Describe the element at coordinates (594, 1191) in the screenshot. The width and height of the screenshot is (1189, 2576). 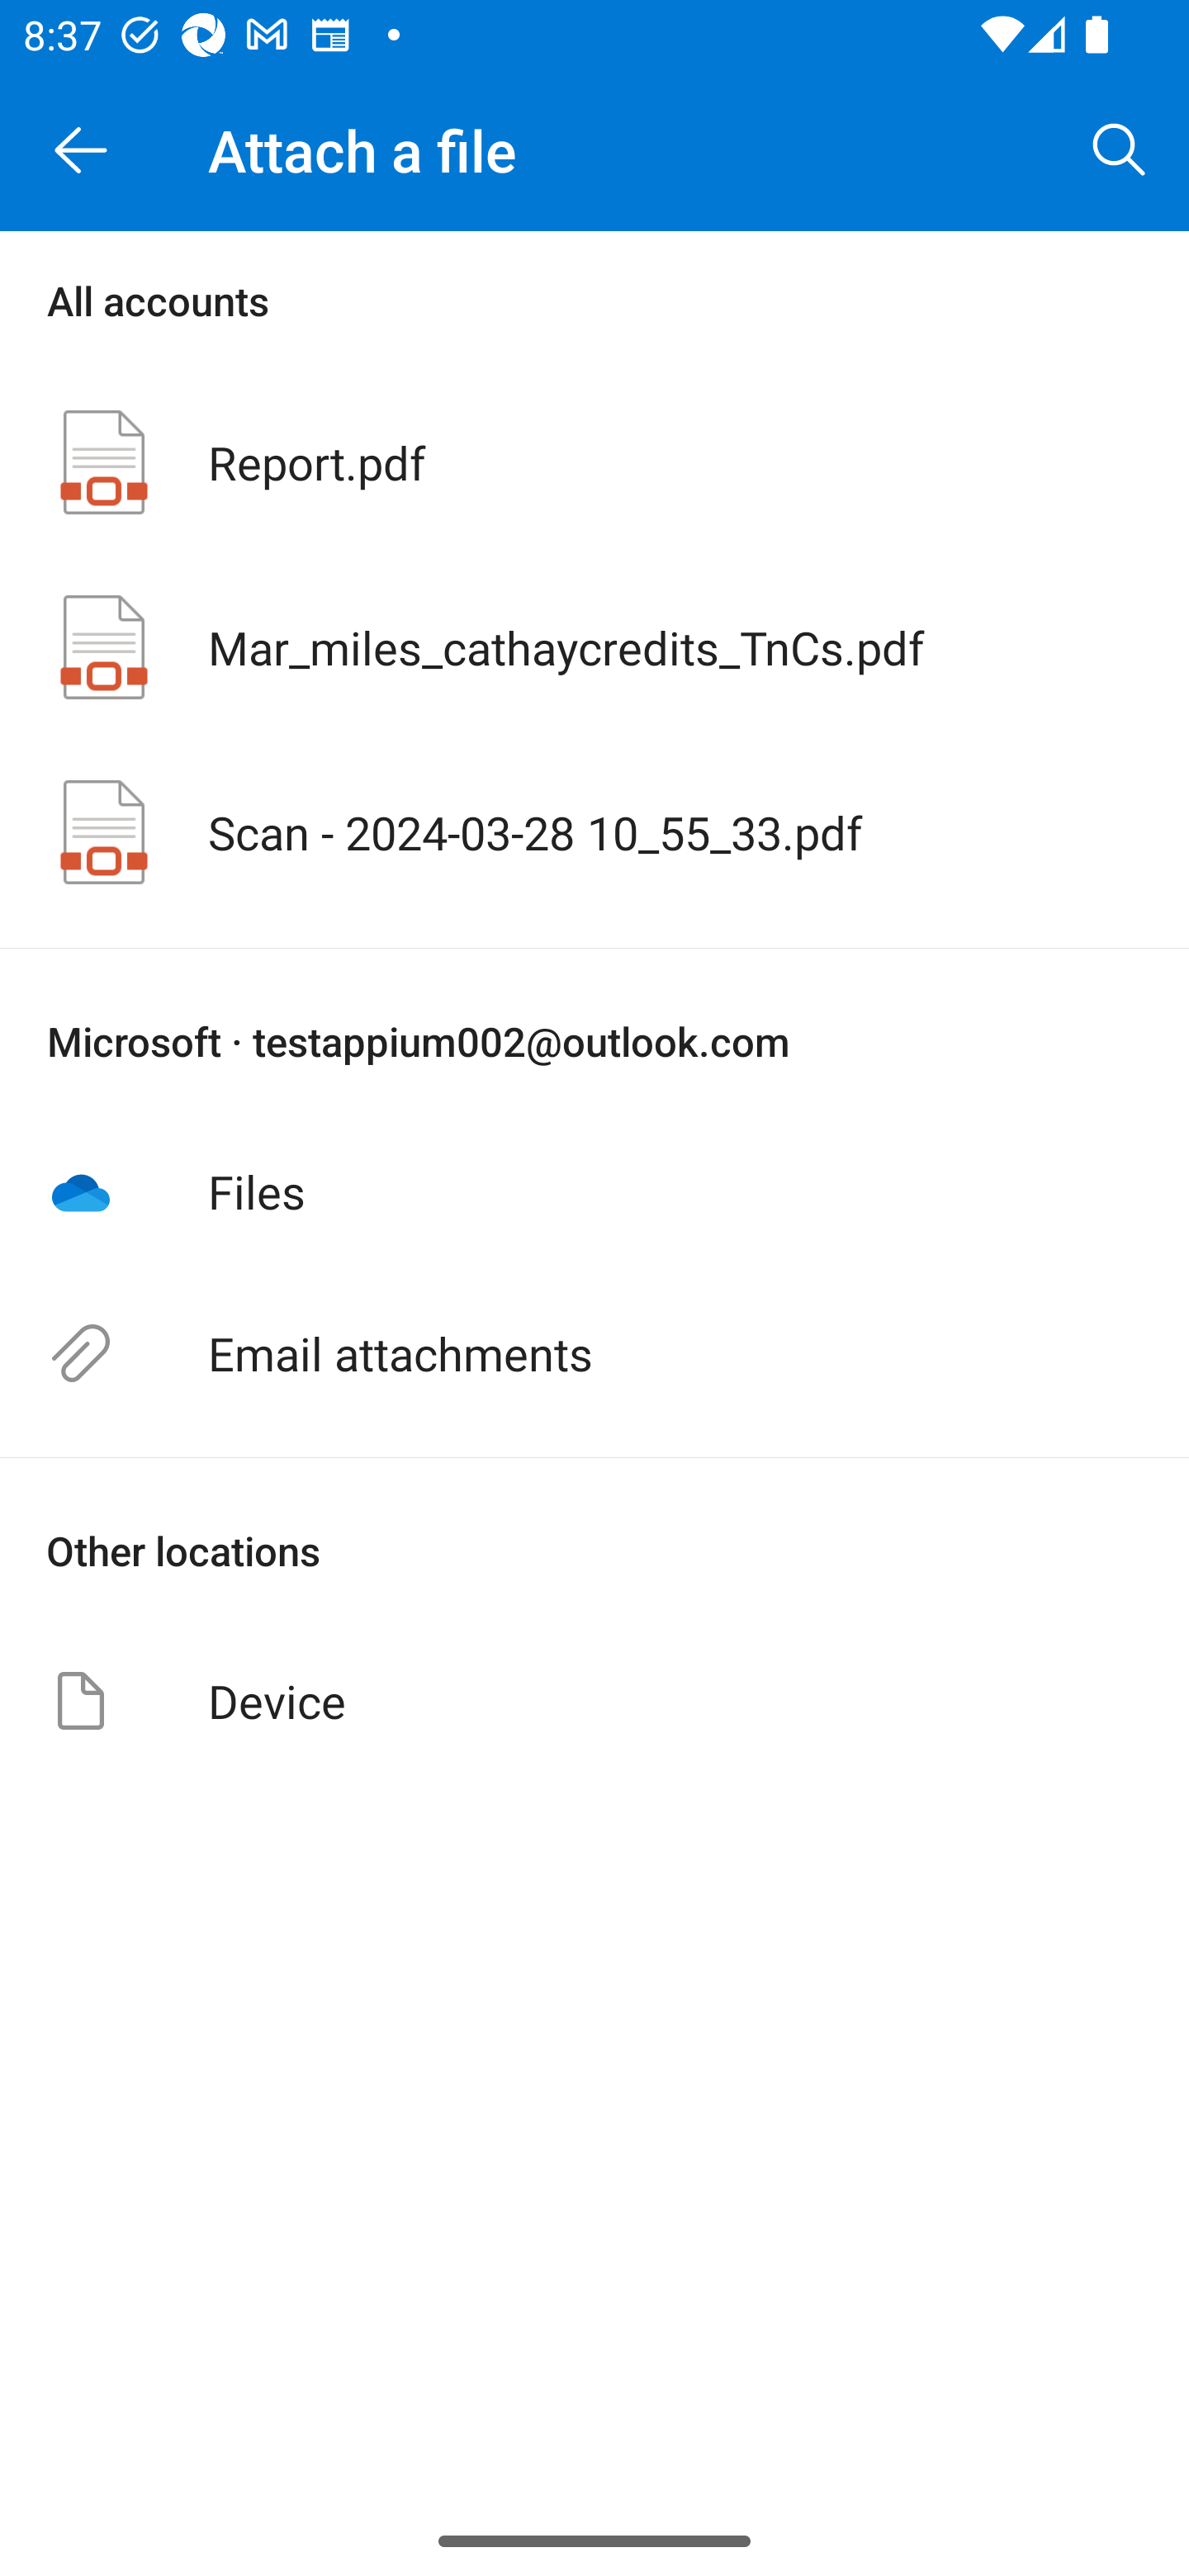
I see `Files` at that location.